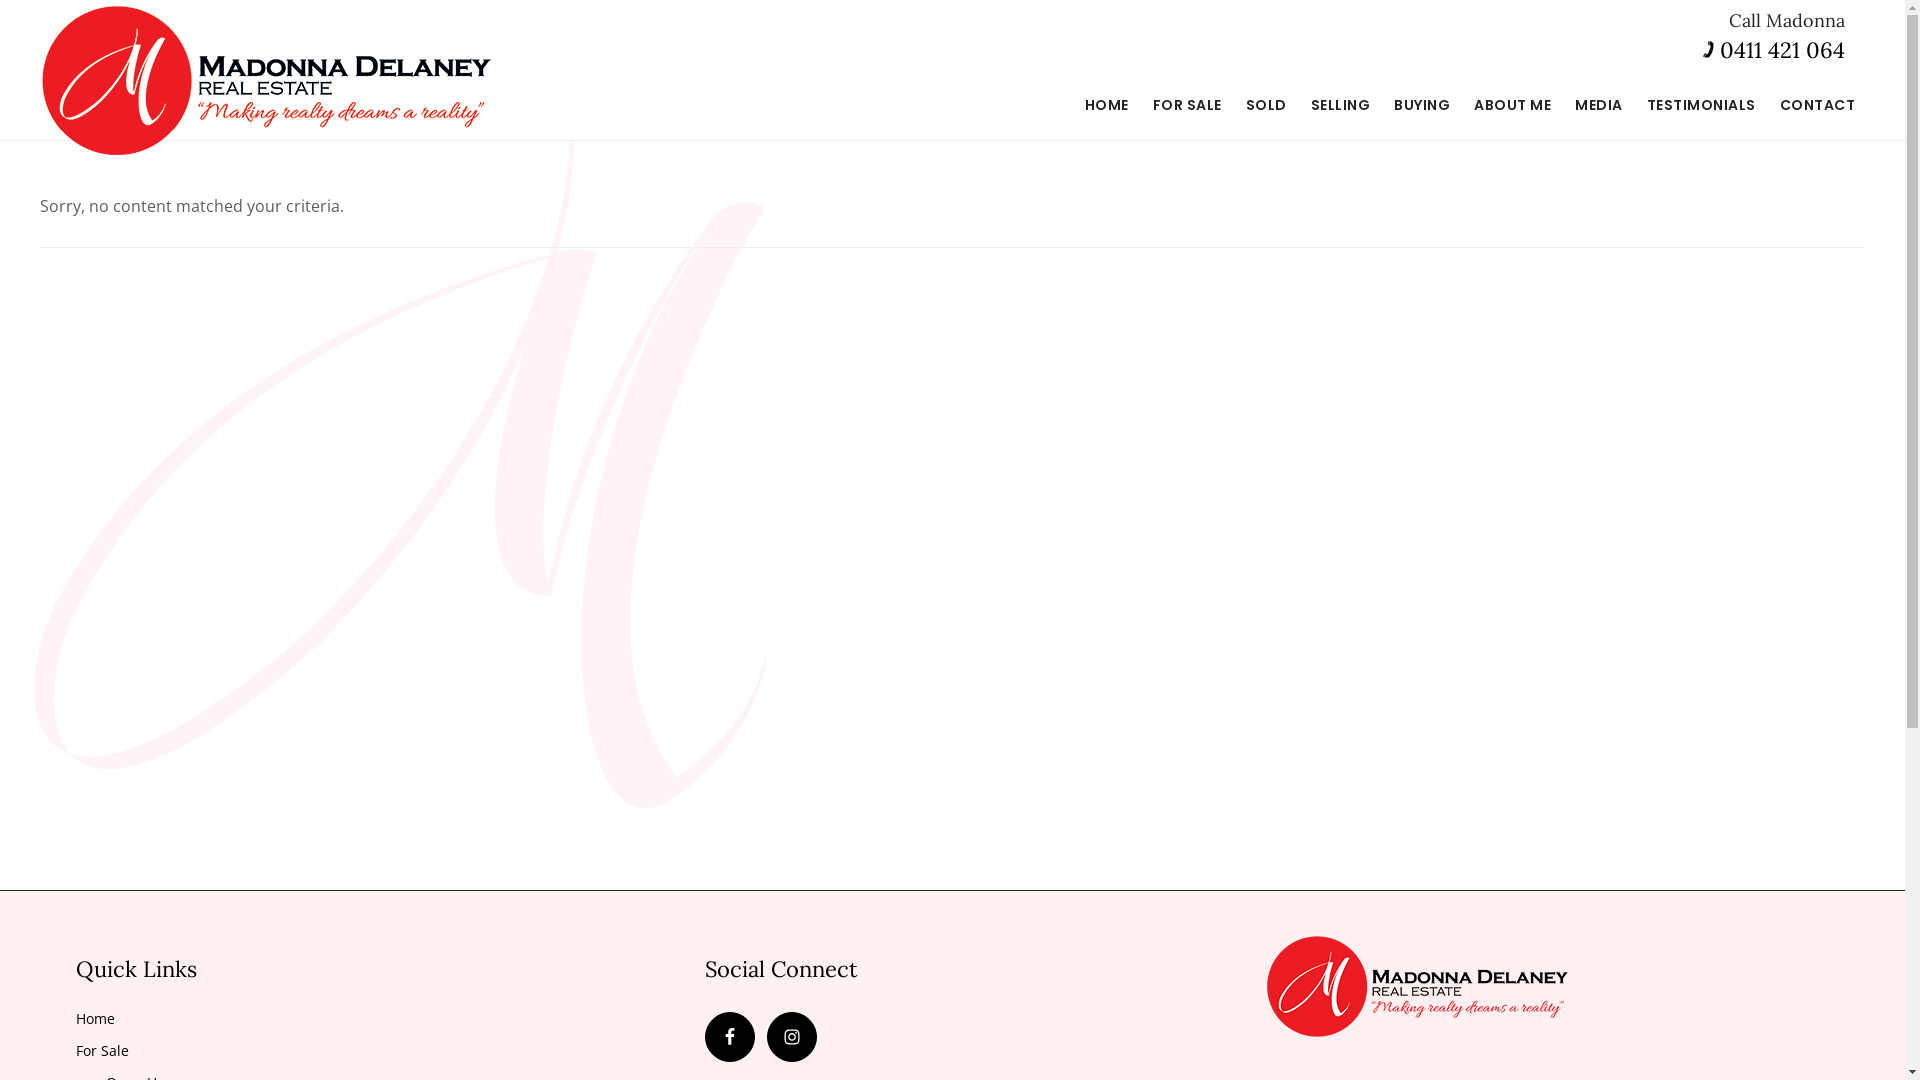  I want to click on 0411 421 064, so click(1782, 50).